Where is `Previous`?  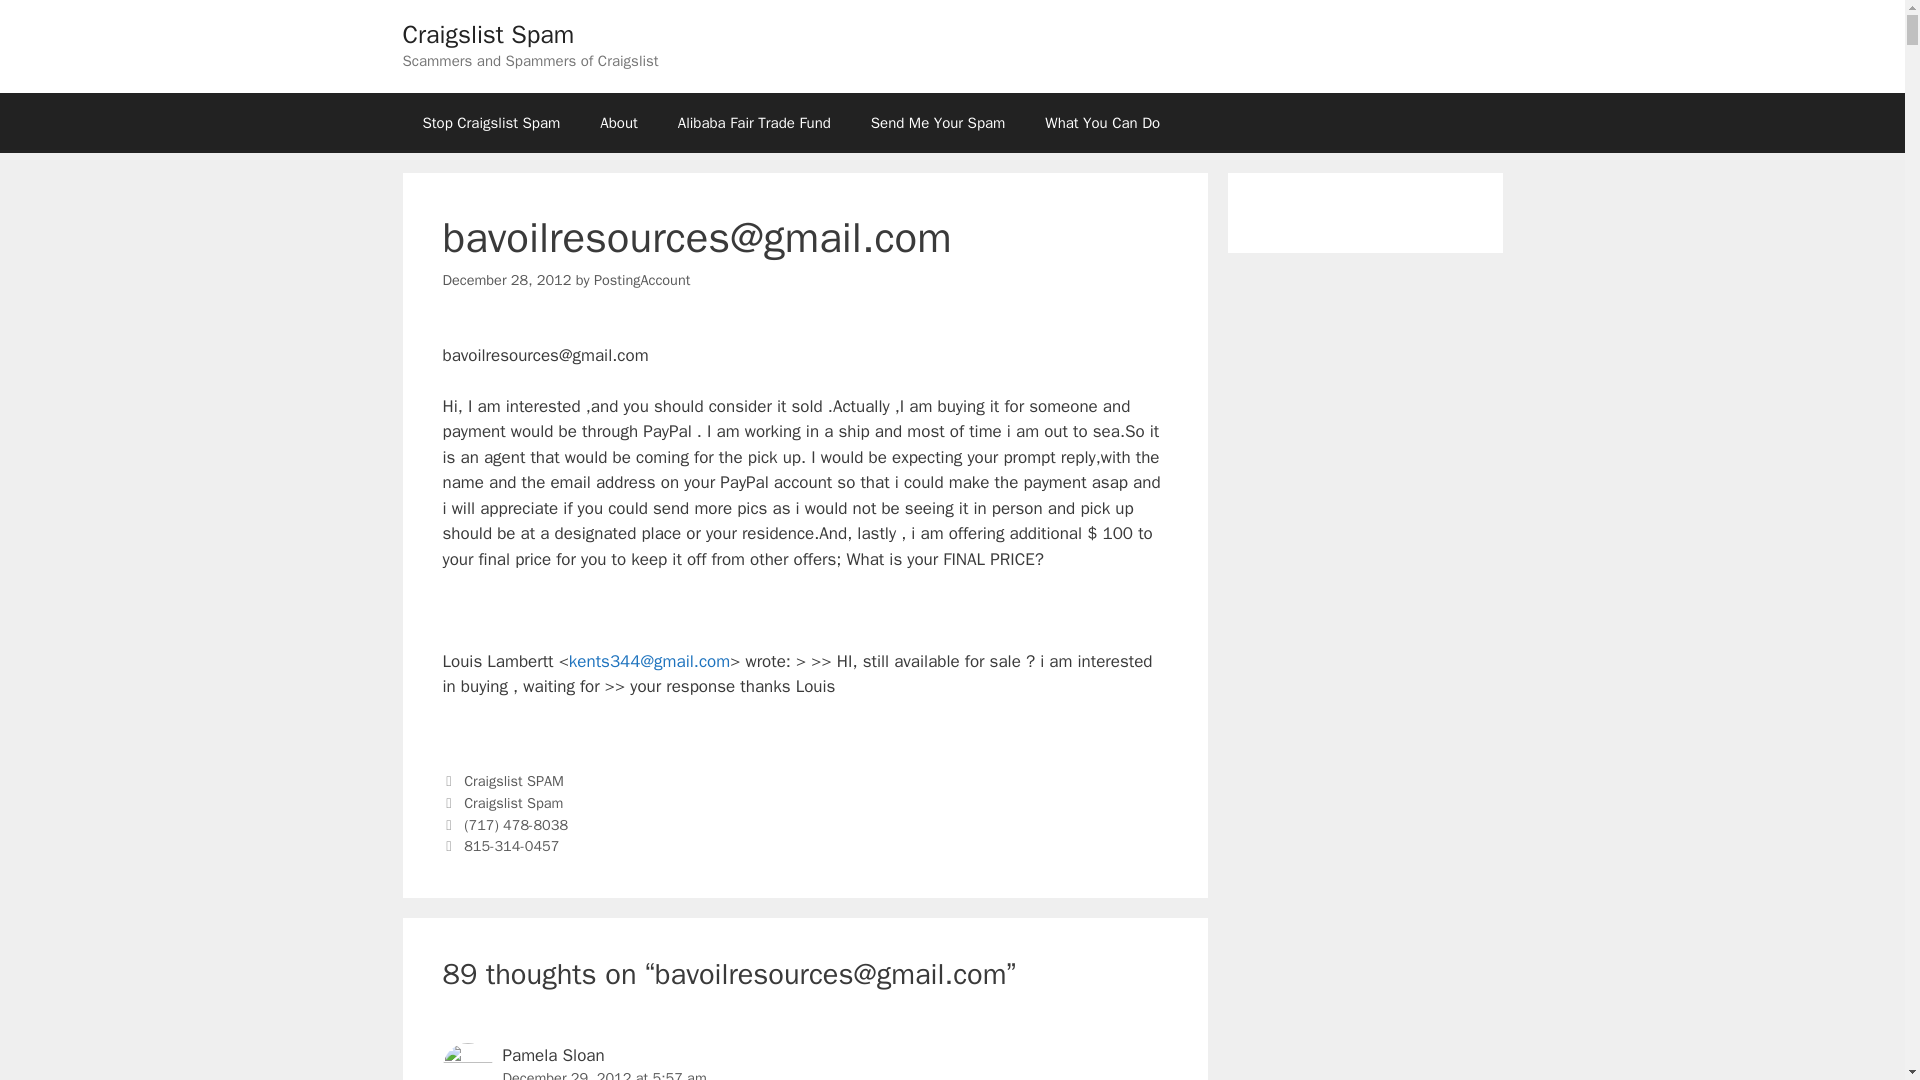
Previous is located at coordinates (504, 824).